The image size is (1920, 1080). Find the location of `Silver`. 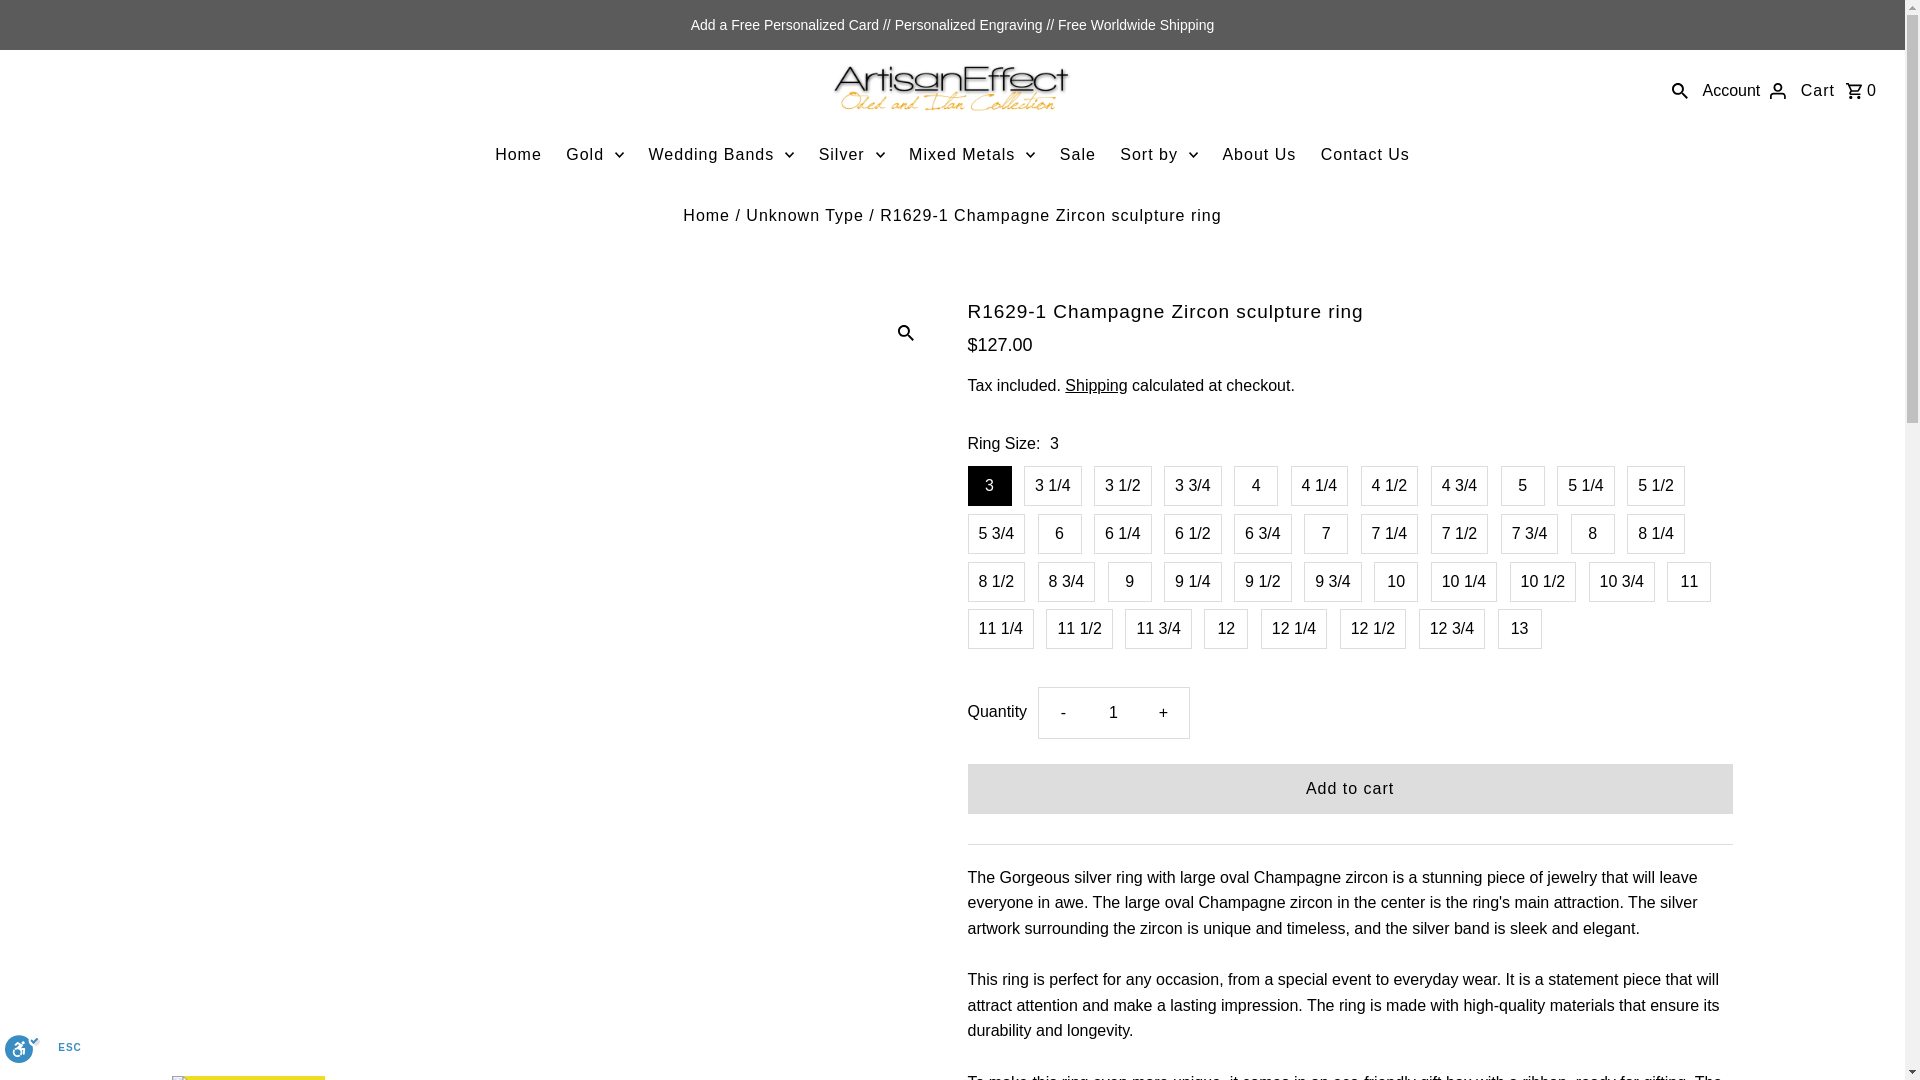

Silver is located at coordinates (851, 154).